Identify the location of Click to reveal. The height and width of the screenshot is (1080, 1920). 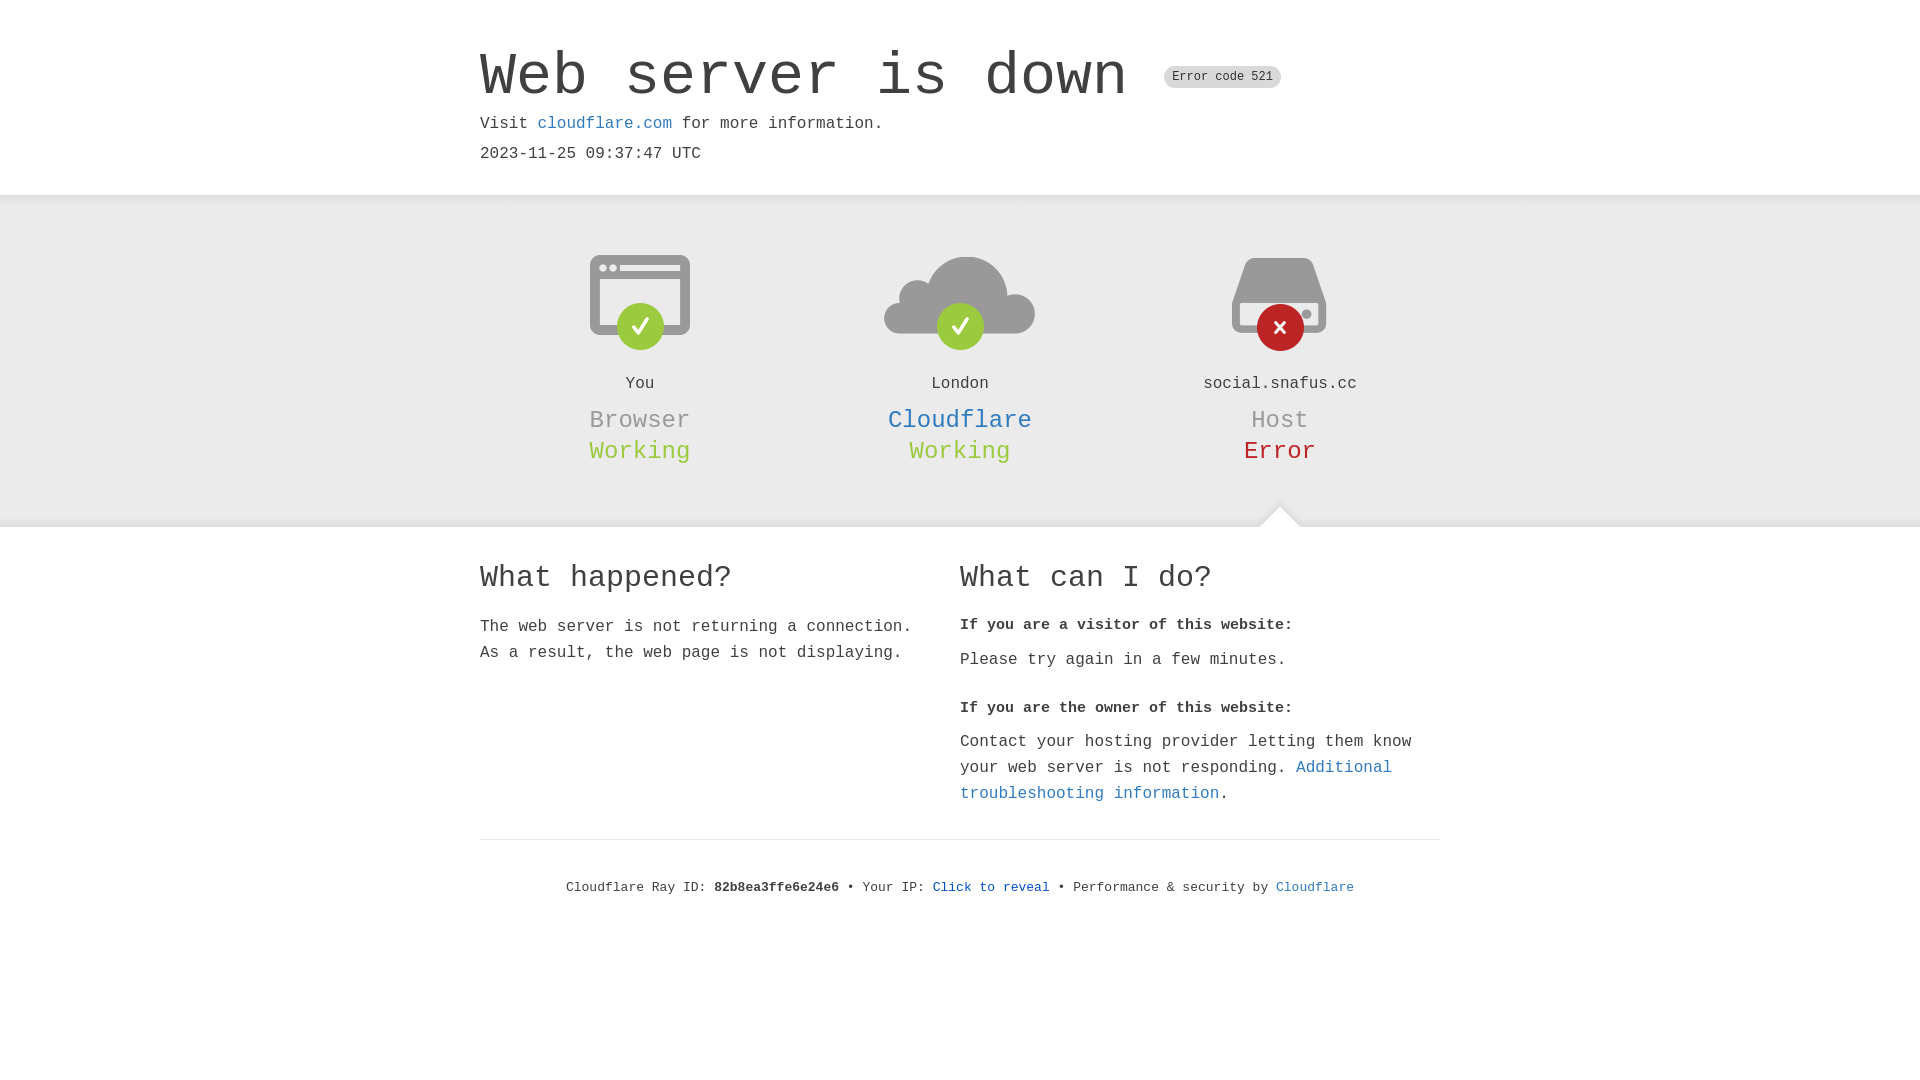
(992, 888).